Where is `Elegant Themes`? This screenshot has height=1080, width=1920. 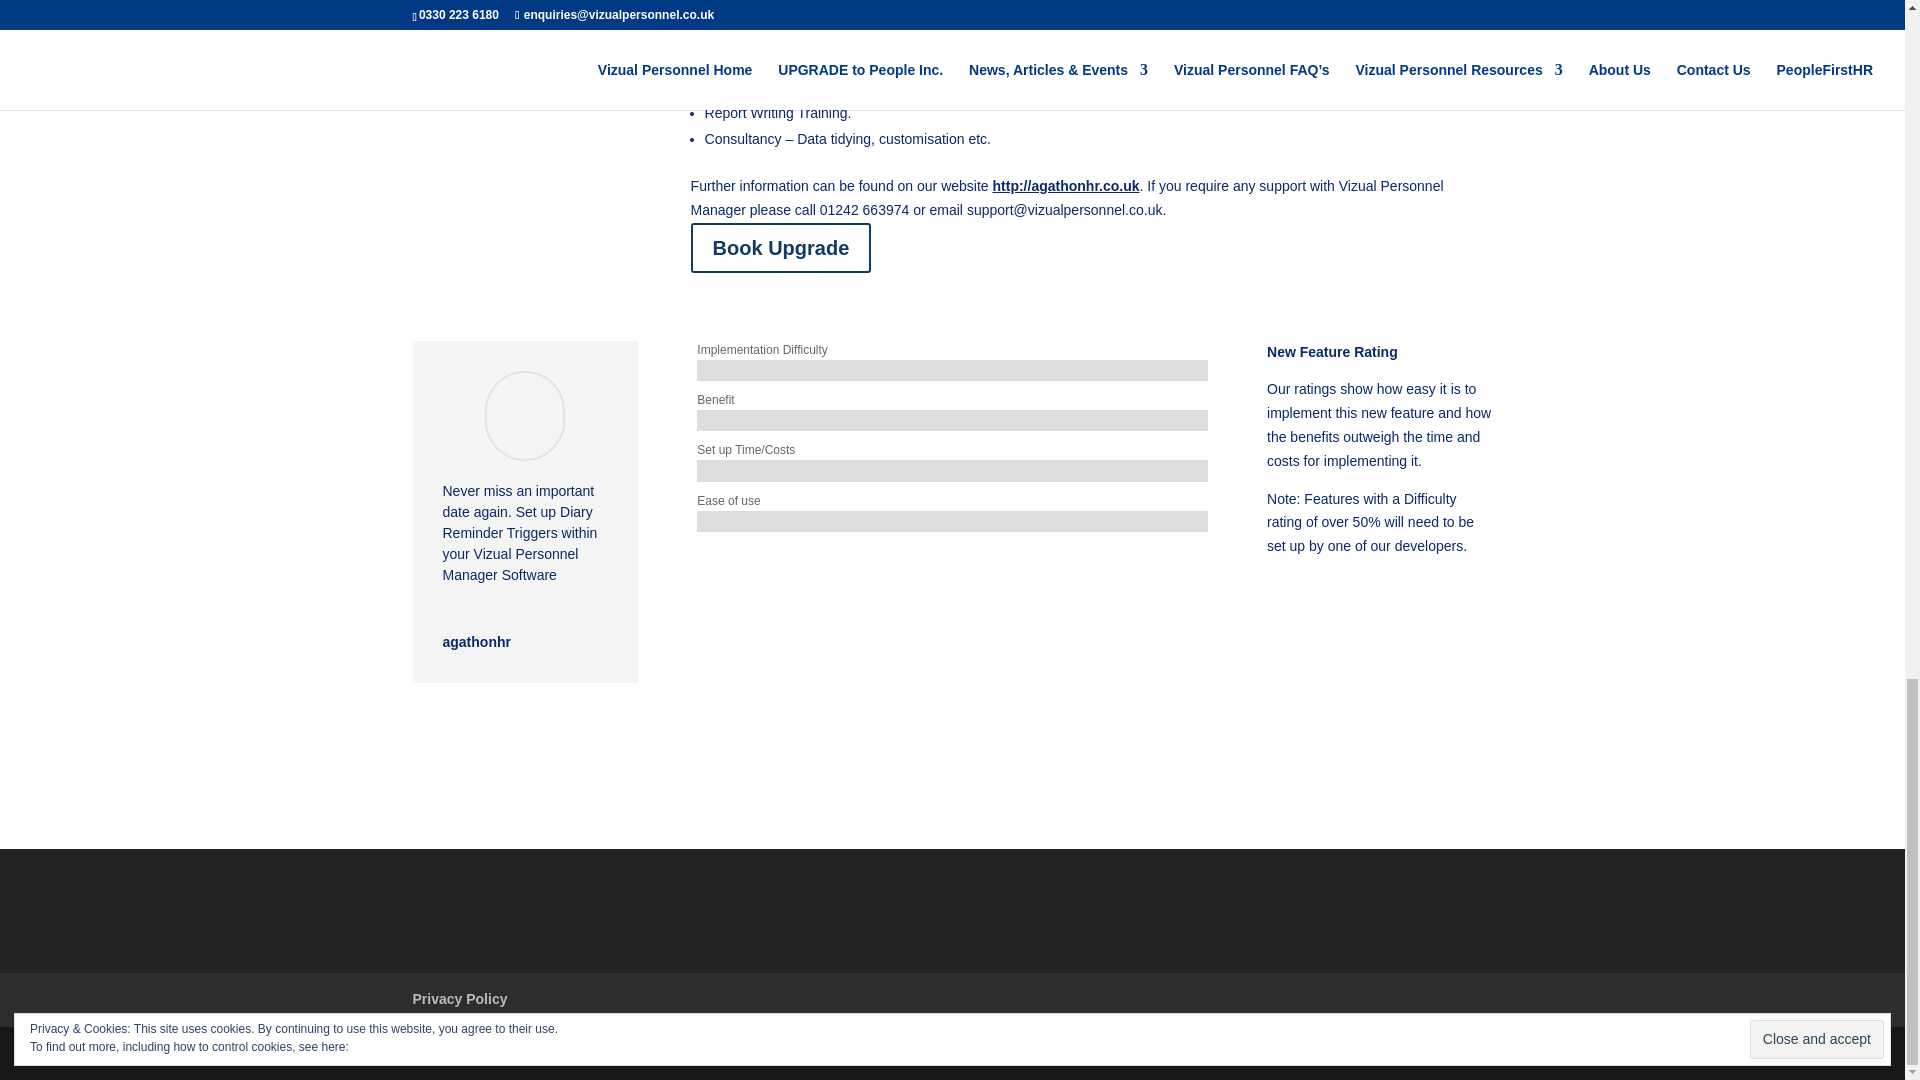
Elegant Themes is located at coordinates (546, 1052).